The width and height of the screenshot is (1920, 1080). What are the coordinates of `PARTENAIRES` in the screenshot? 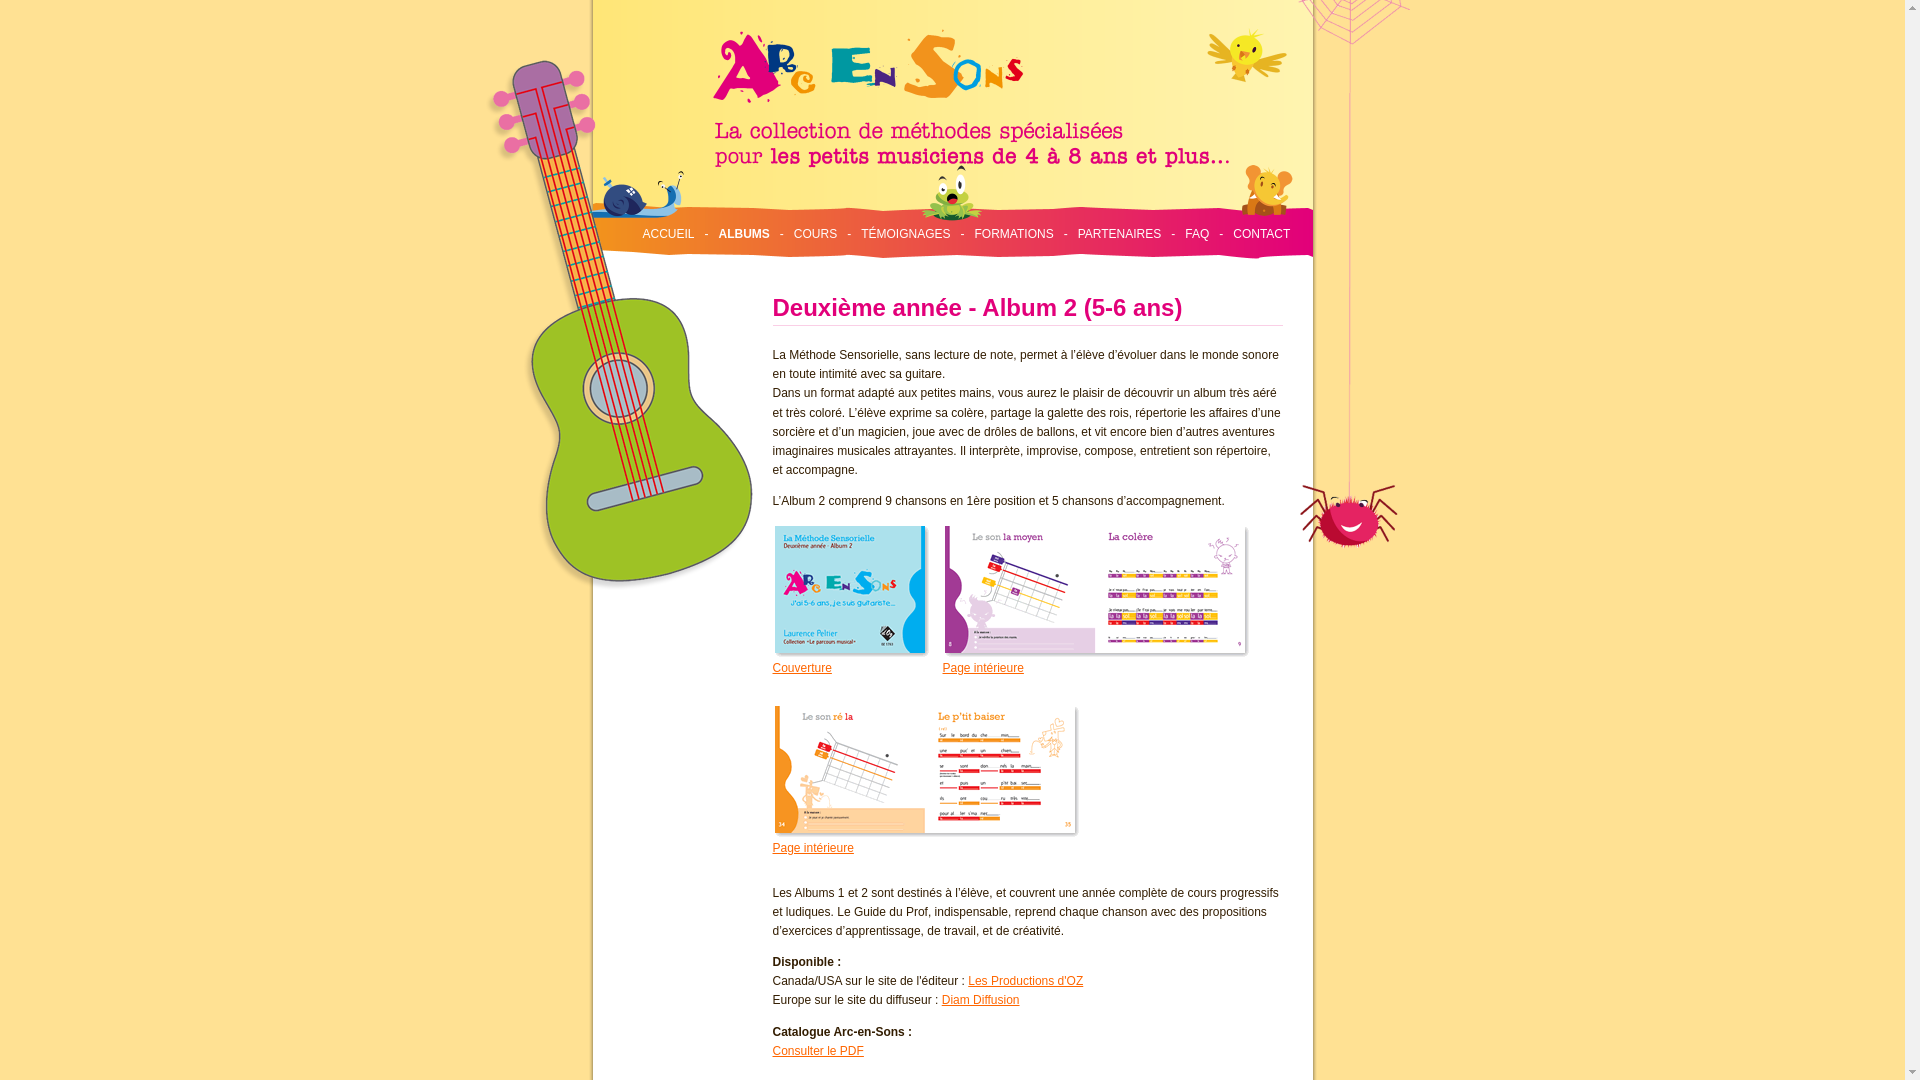 It's located at (1120, 234).